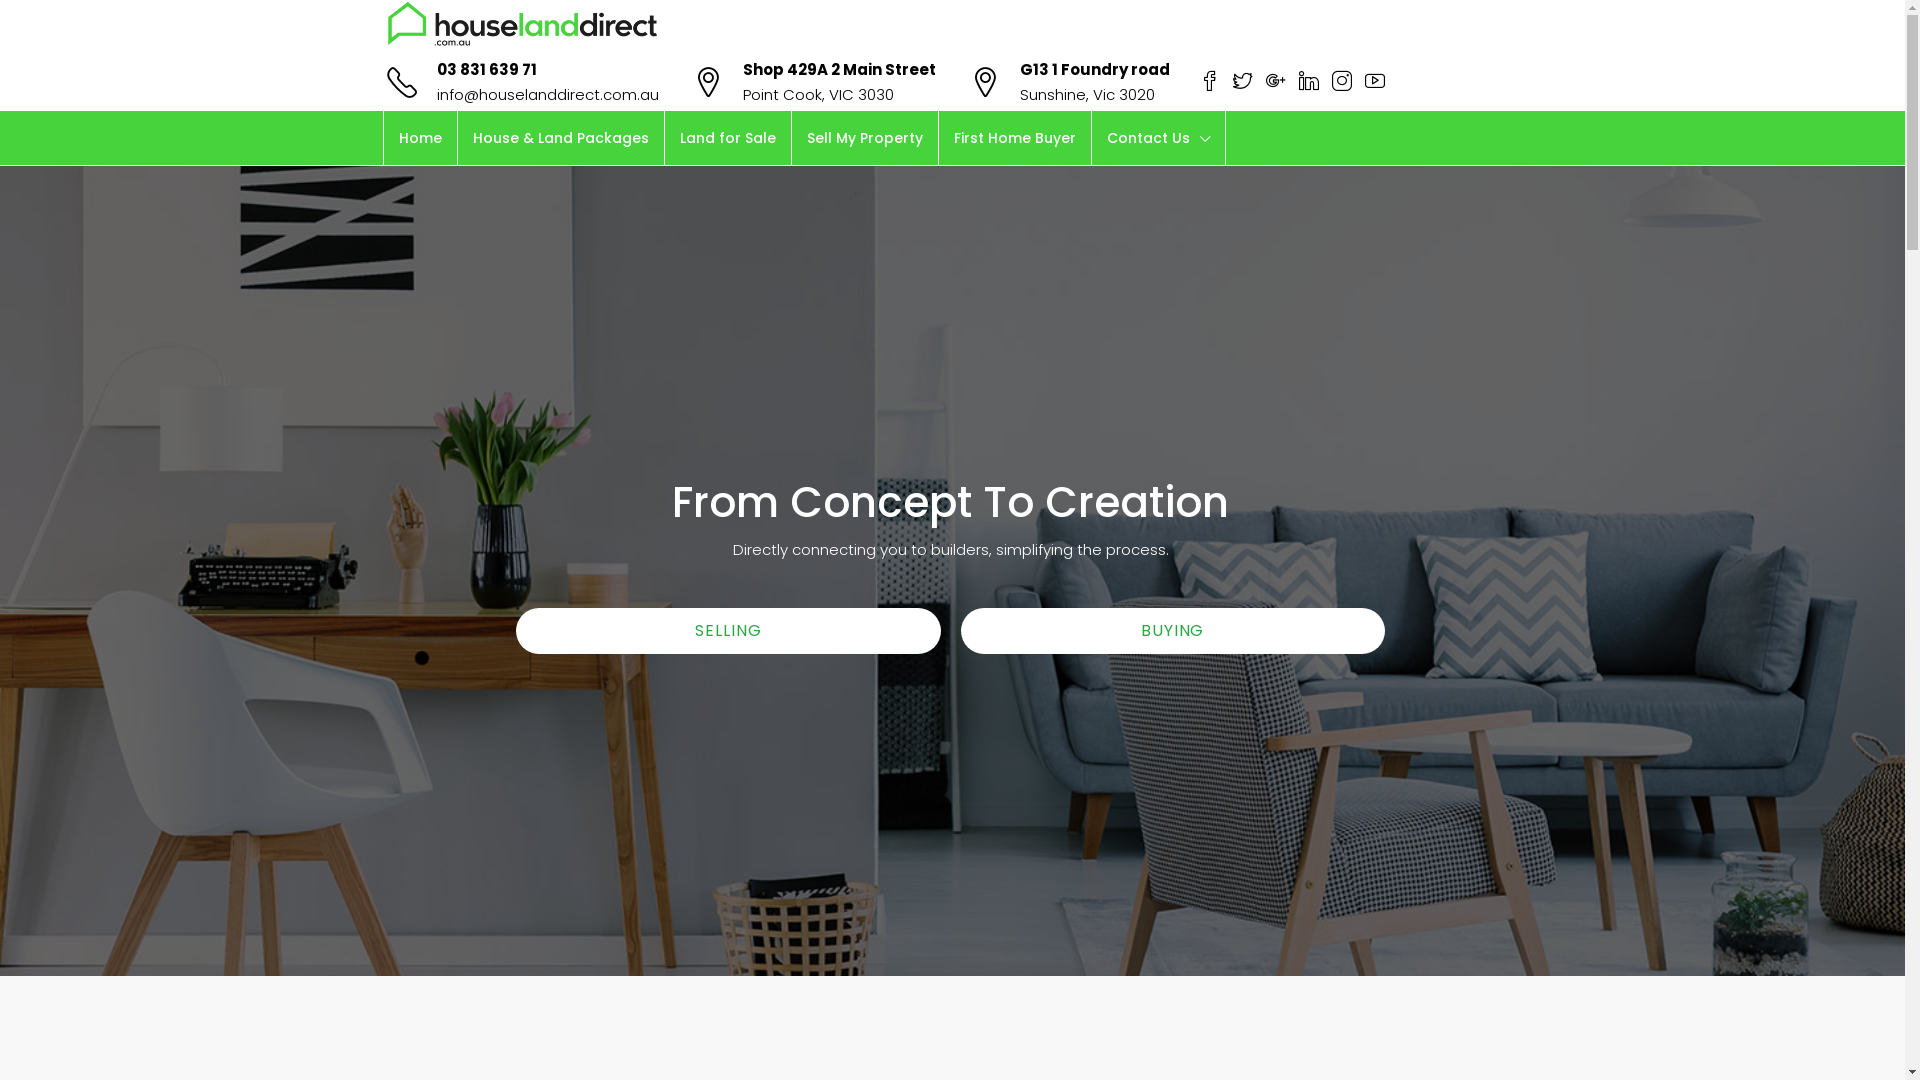 This screenshot has width=1920, height=1080. I want to click on SELLING, so click(728, 631).